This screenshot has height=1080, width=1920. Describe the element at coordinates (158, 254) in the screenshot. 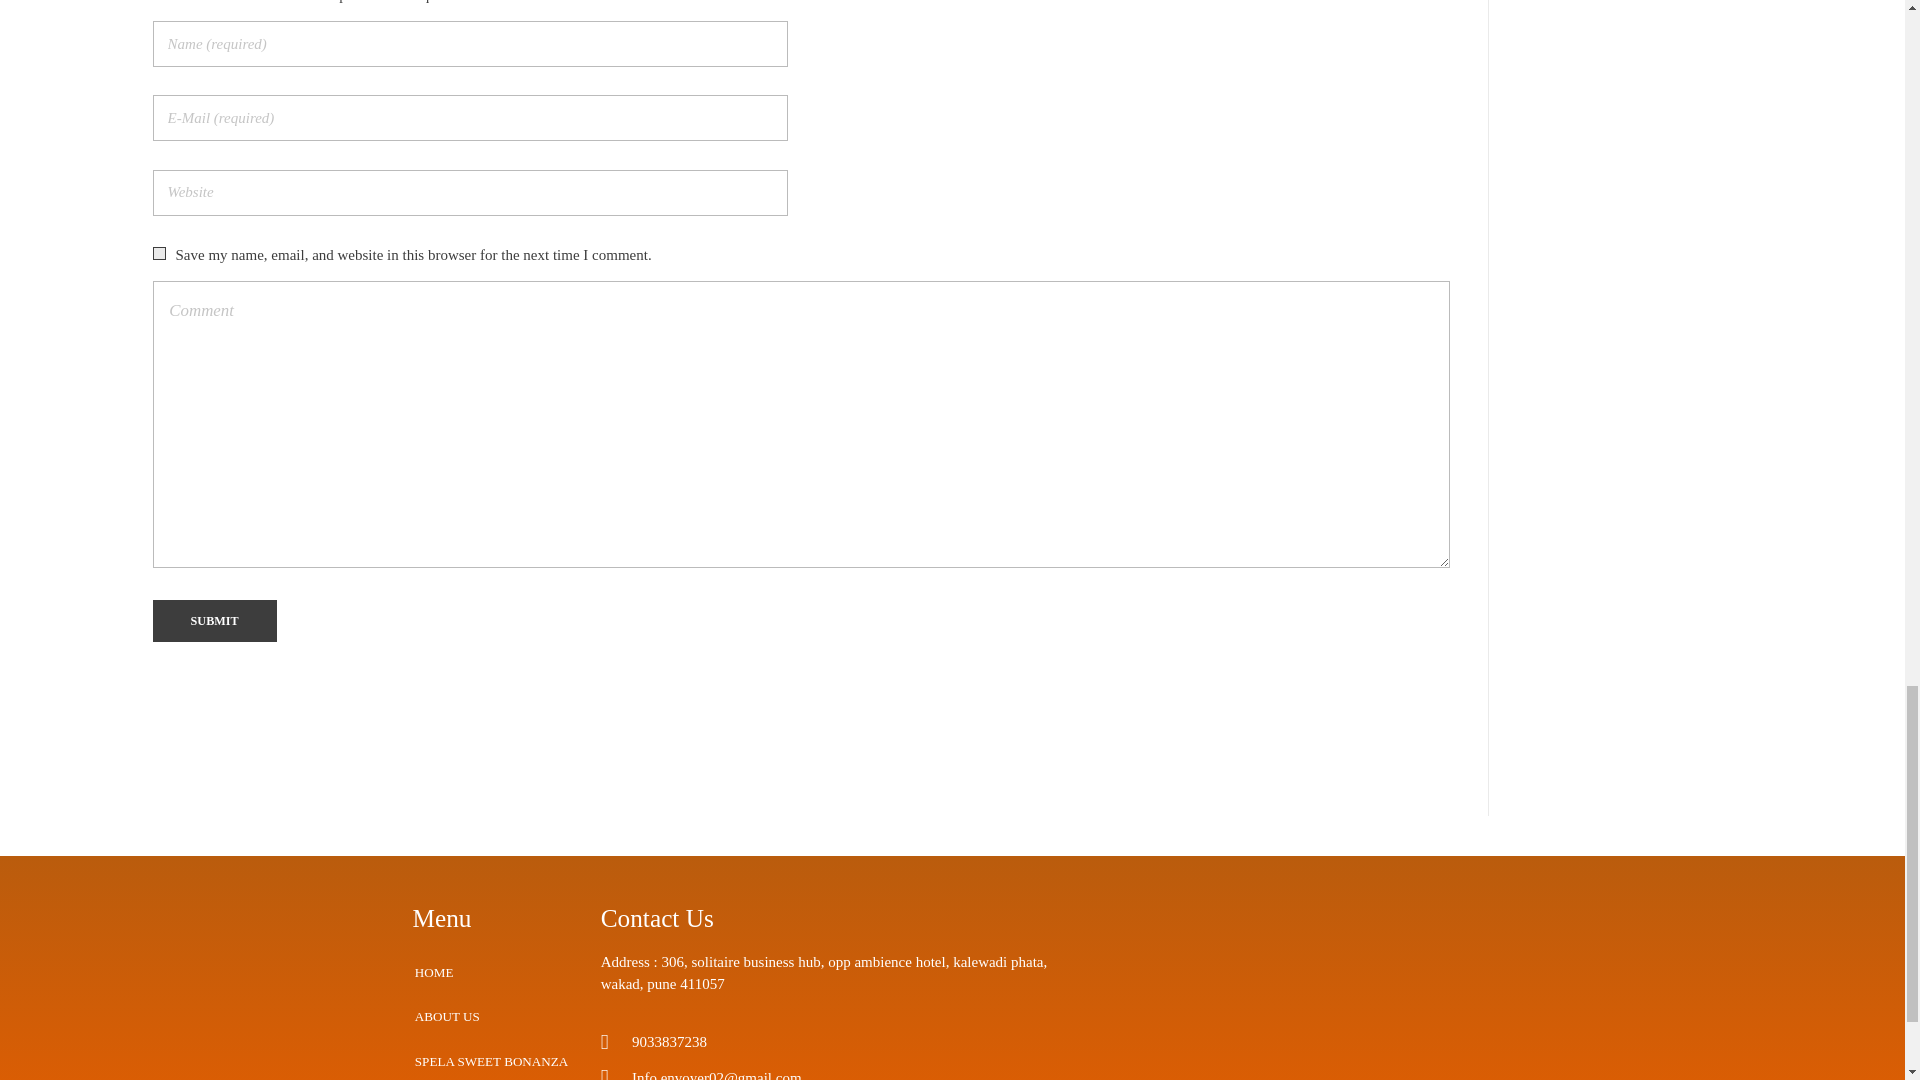

I see `yes` at that location.